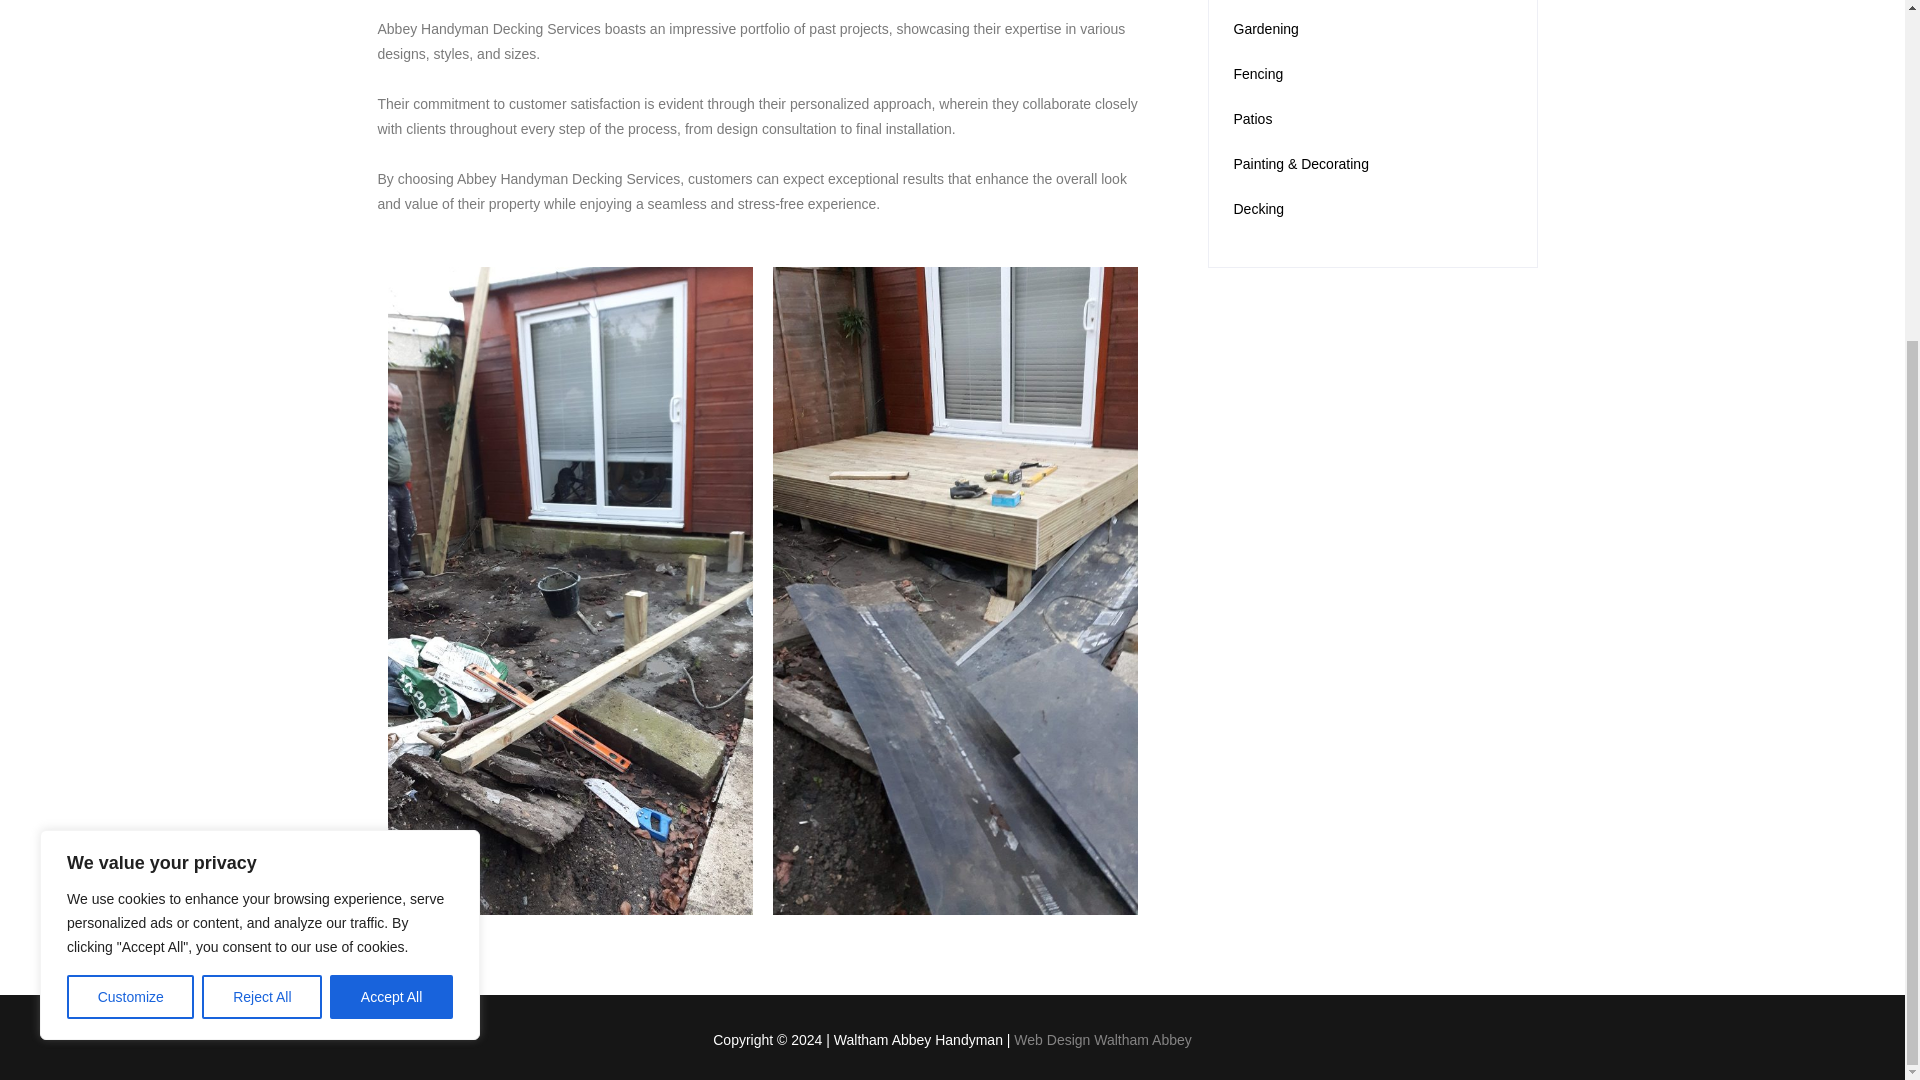 This screenshot has width=1920, height=1080. Describe the element at coordinates (130, 511) in the screenshot. I see `Customize` at that location.